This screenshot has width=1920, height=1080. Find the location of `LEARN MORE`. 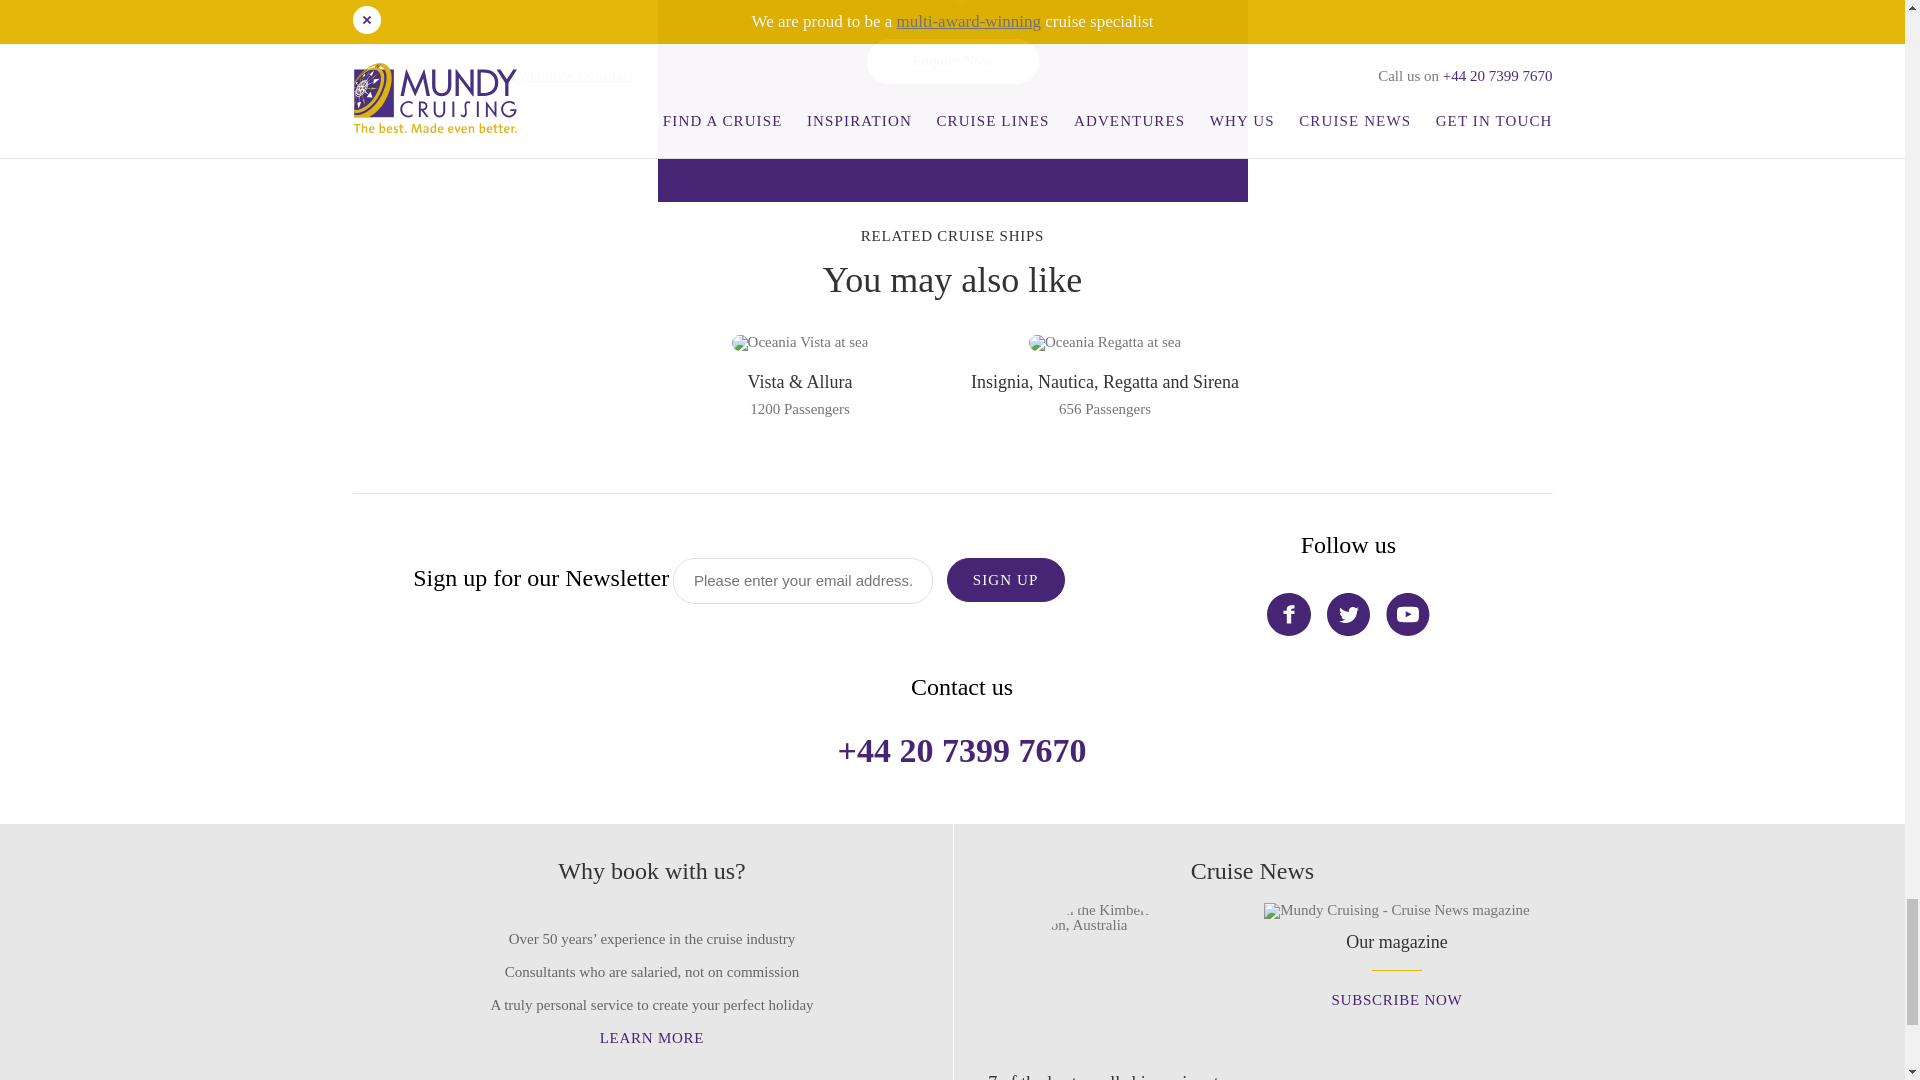

LEARN MORE is located at coordinates (1114, 393).